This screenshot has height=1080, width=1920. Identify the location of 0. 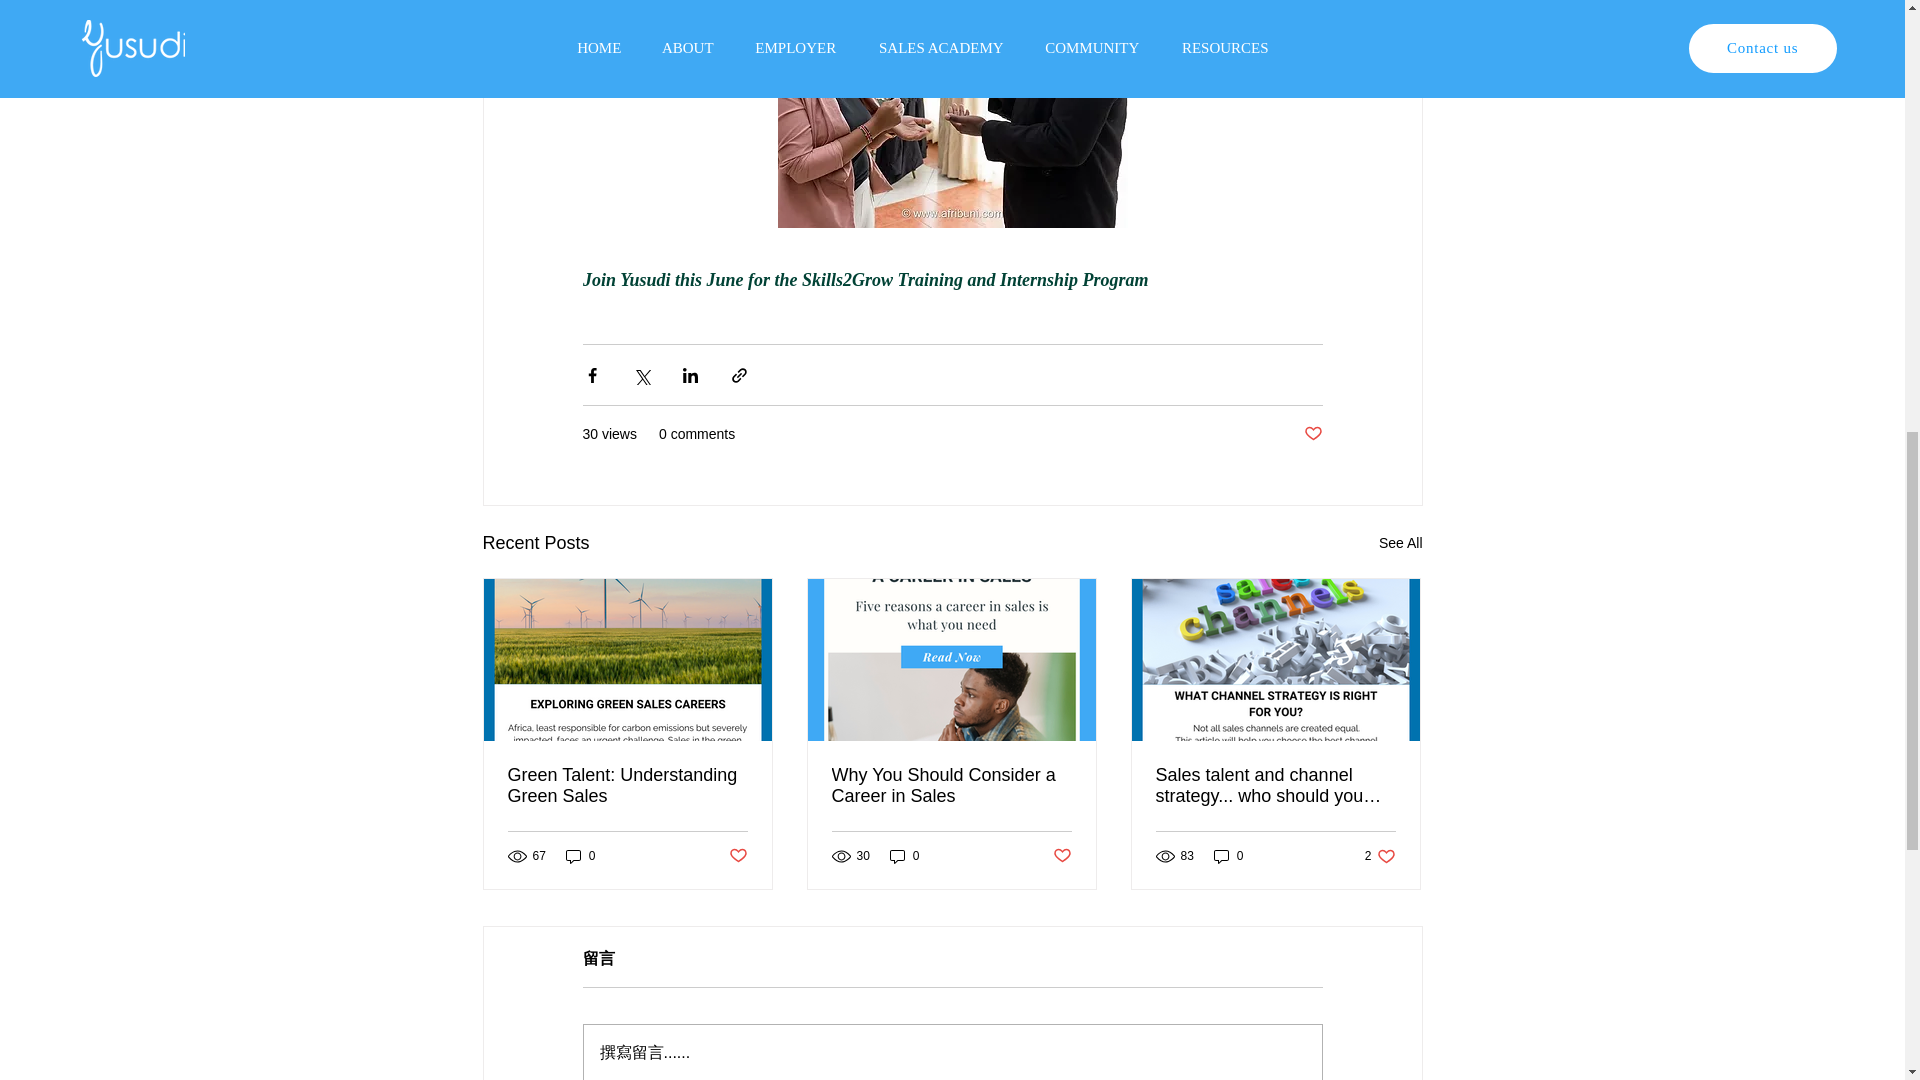
(1062, 856).